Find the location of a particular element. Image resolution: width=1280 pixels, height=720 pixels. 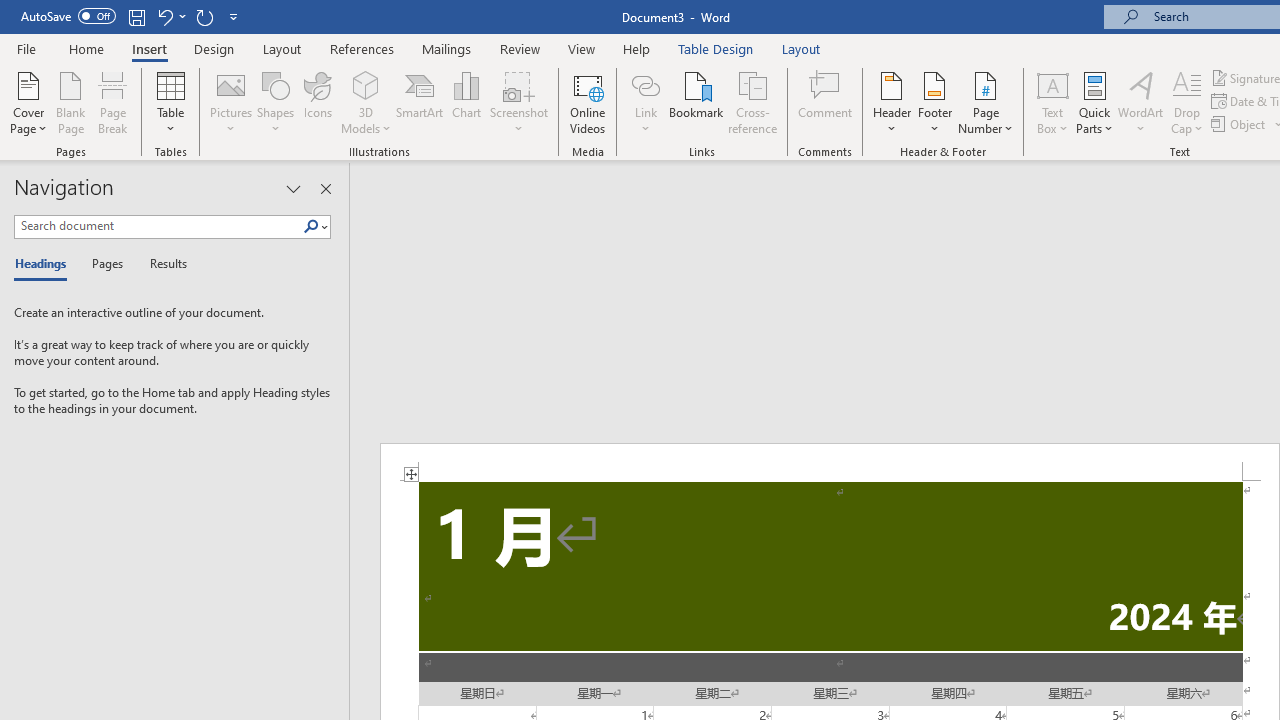

Icons is located at coordinates (318, 102).